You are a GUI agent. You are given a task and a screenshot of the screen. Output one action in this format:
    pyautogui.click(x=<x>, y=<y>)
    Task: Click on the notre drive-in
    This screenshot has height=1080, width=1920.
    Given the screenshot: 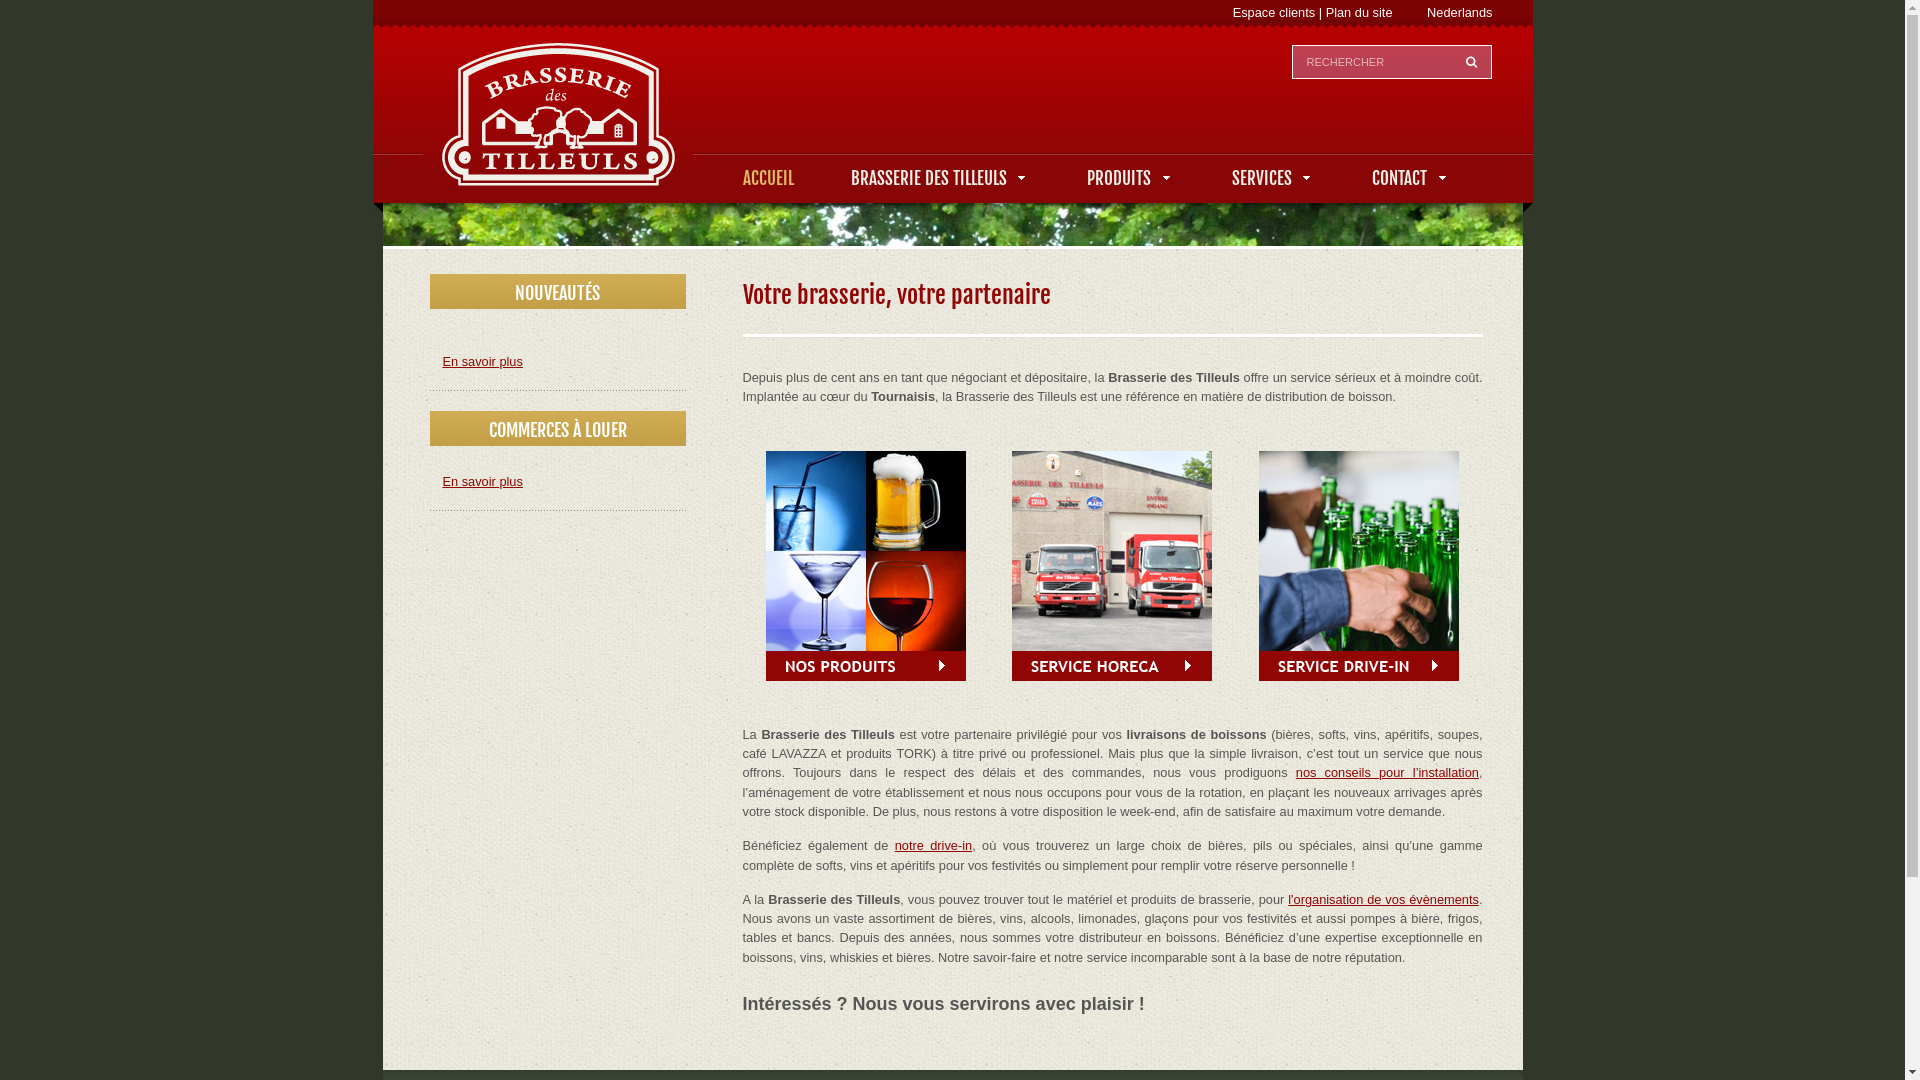 What is the action you would take?
    pyautogui.click(x=934, y=846)
    